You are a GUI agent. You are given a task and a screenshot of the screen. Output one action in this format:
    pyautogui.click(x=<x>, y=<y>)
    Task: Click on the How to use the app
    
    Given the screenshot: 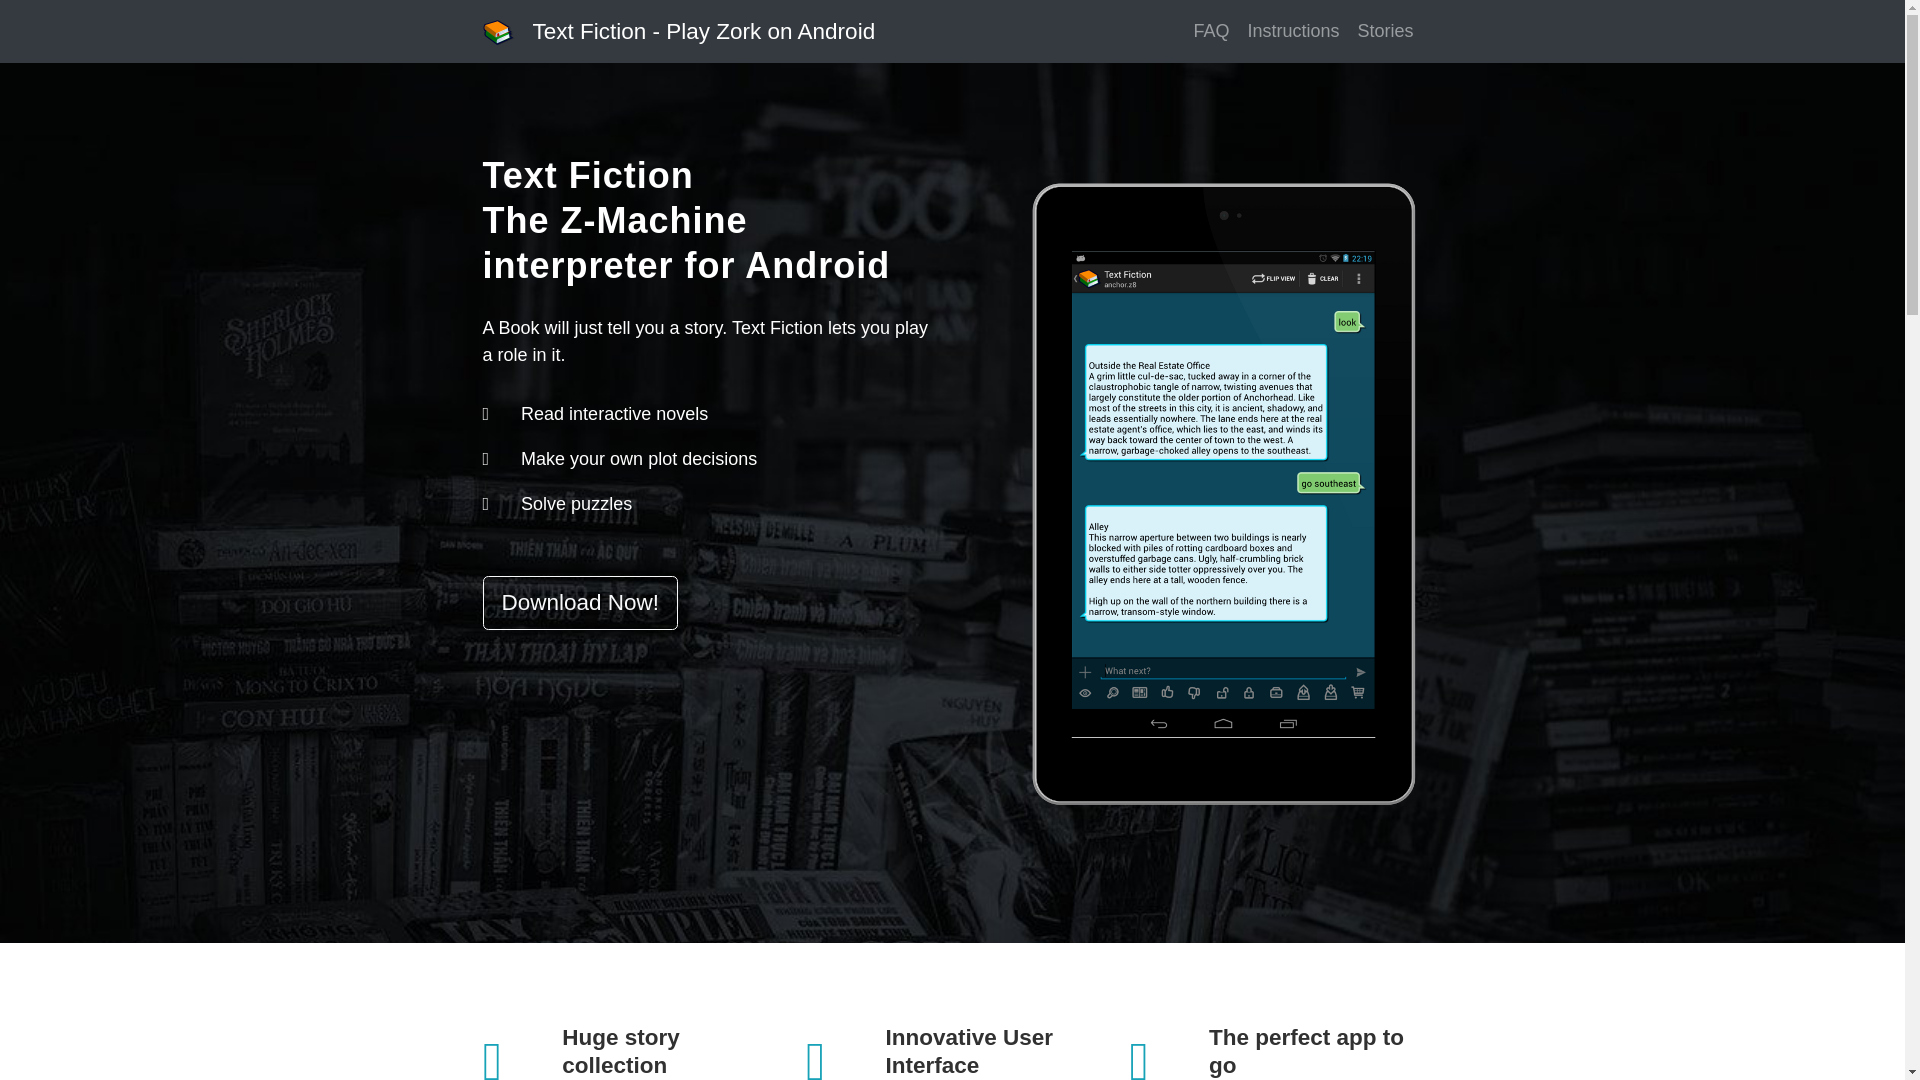 What is the action you would take?
    pyautogui.click(x=1292, y=31)
    